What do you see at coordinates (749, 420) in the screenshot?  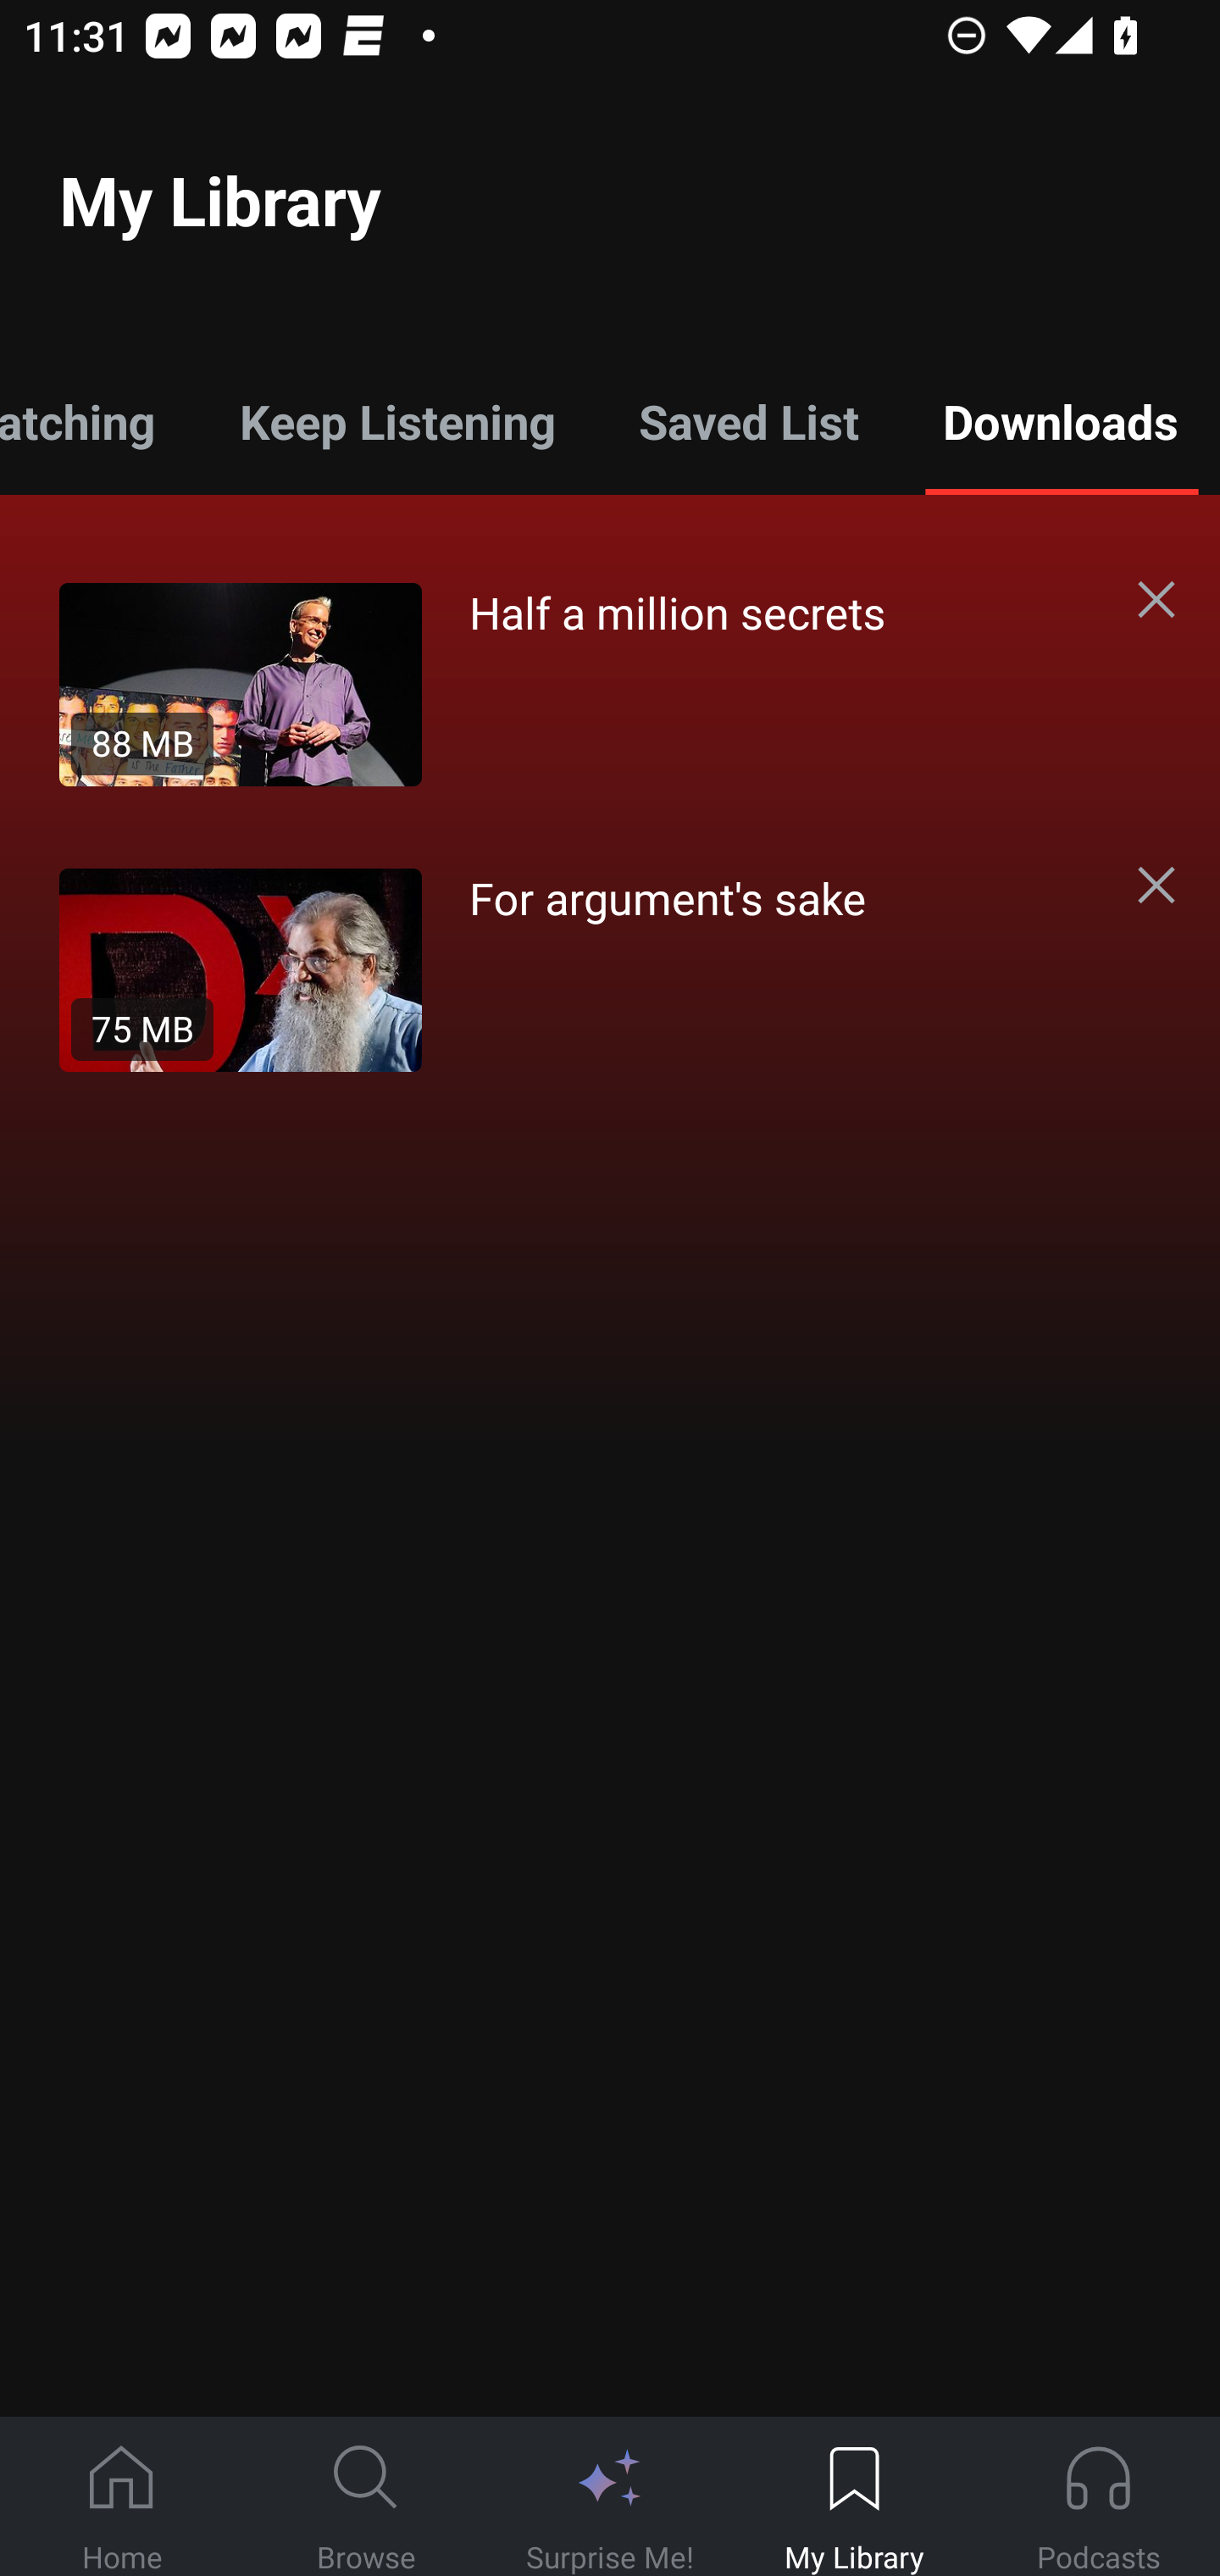 I see `Saved List` at bounding box center [749, 420].